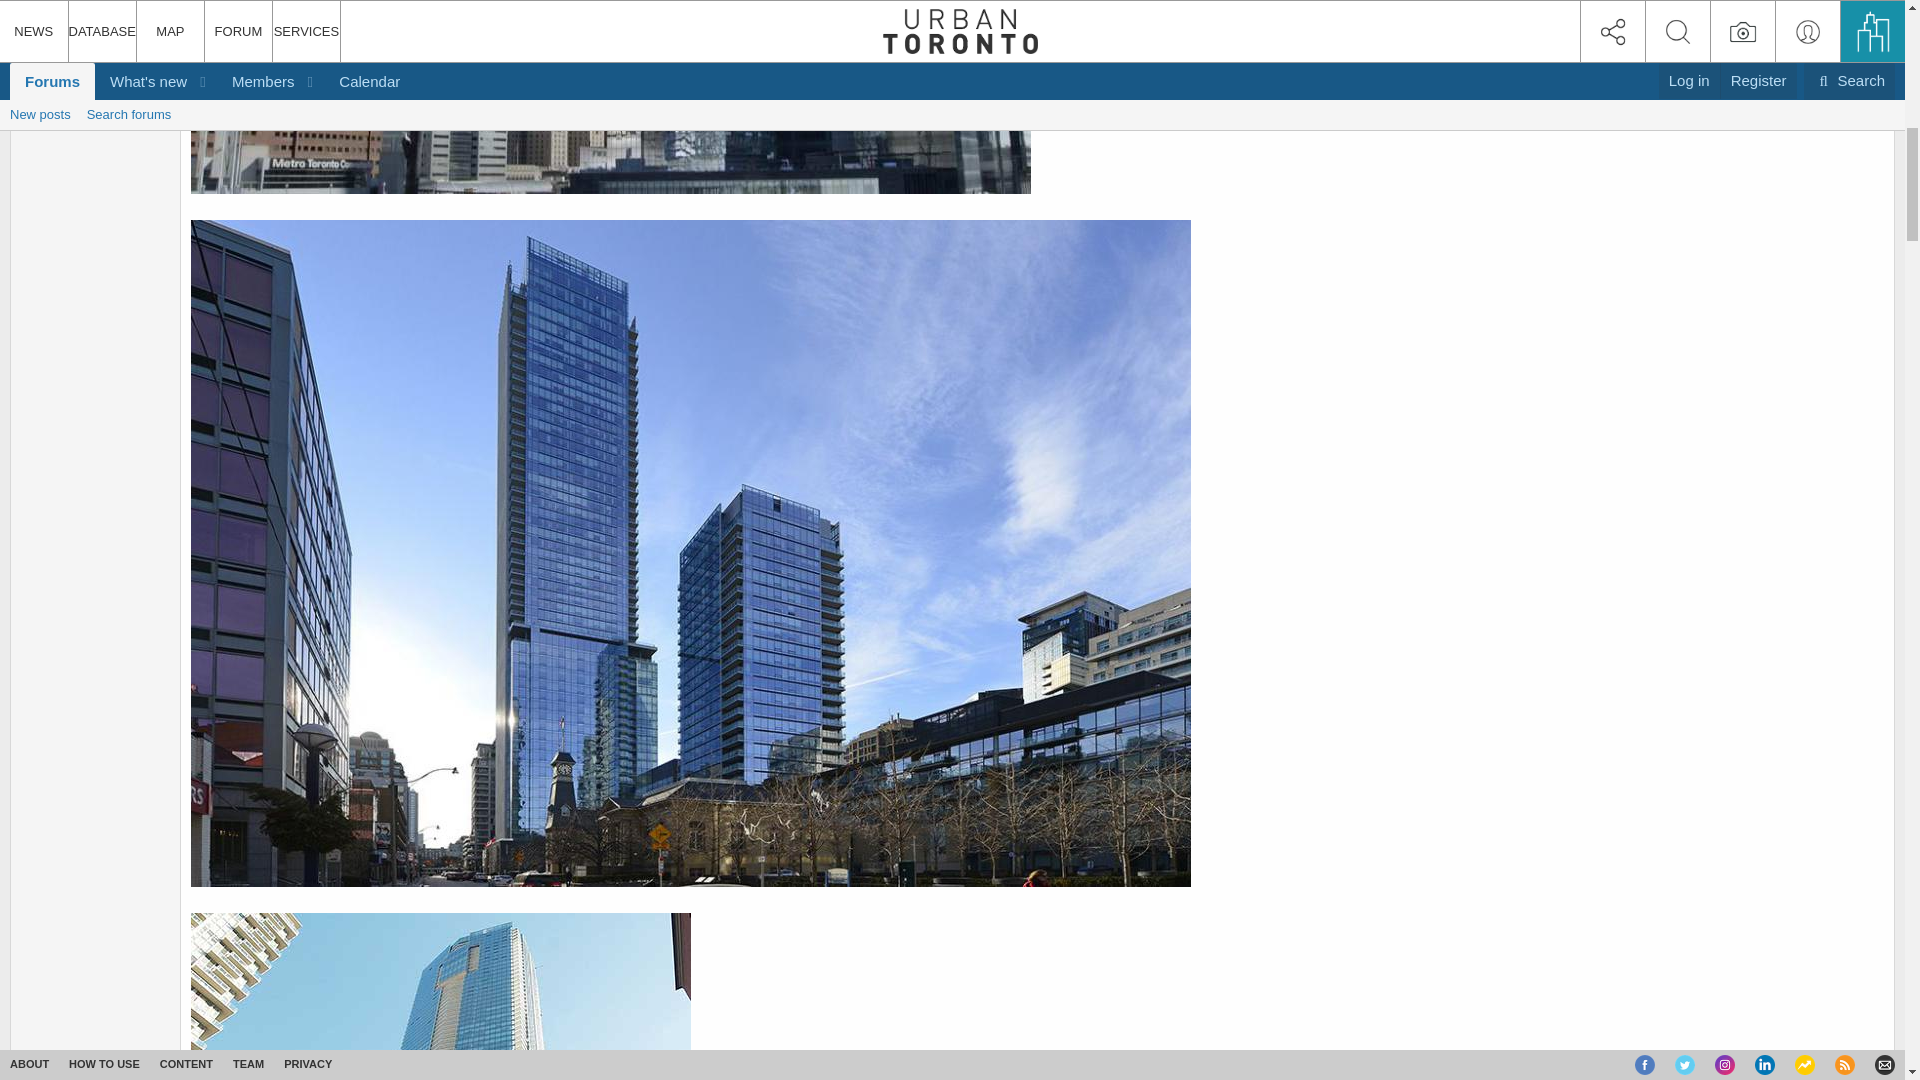  What do you see at coordinates (440, 996) in the screenshot?
I see `shangri-la-jpg.88457` at bounding box center [440, 996].